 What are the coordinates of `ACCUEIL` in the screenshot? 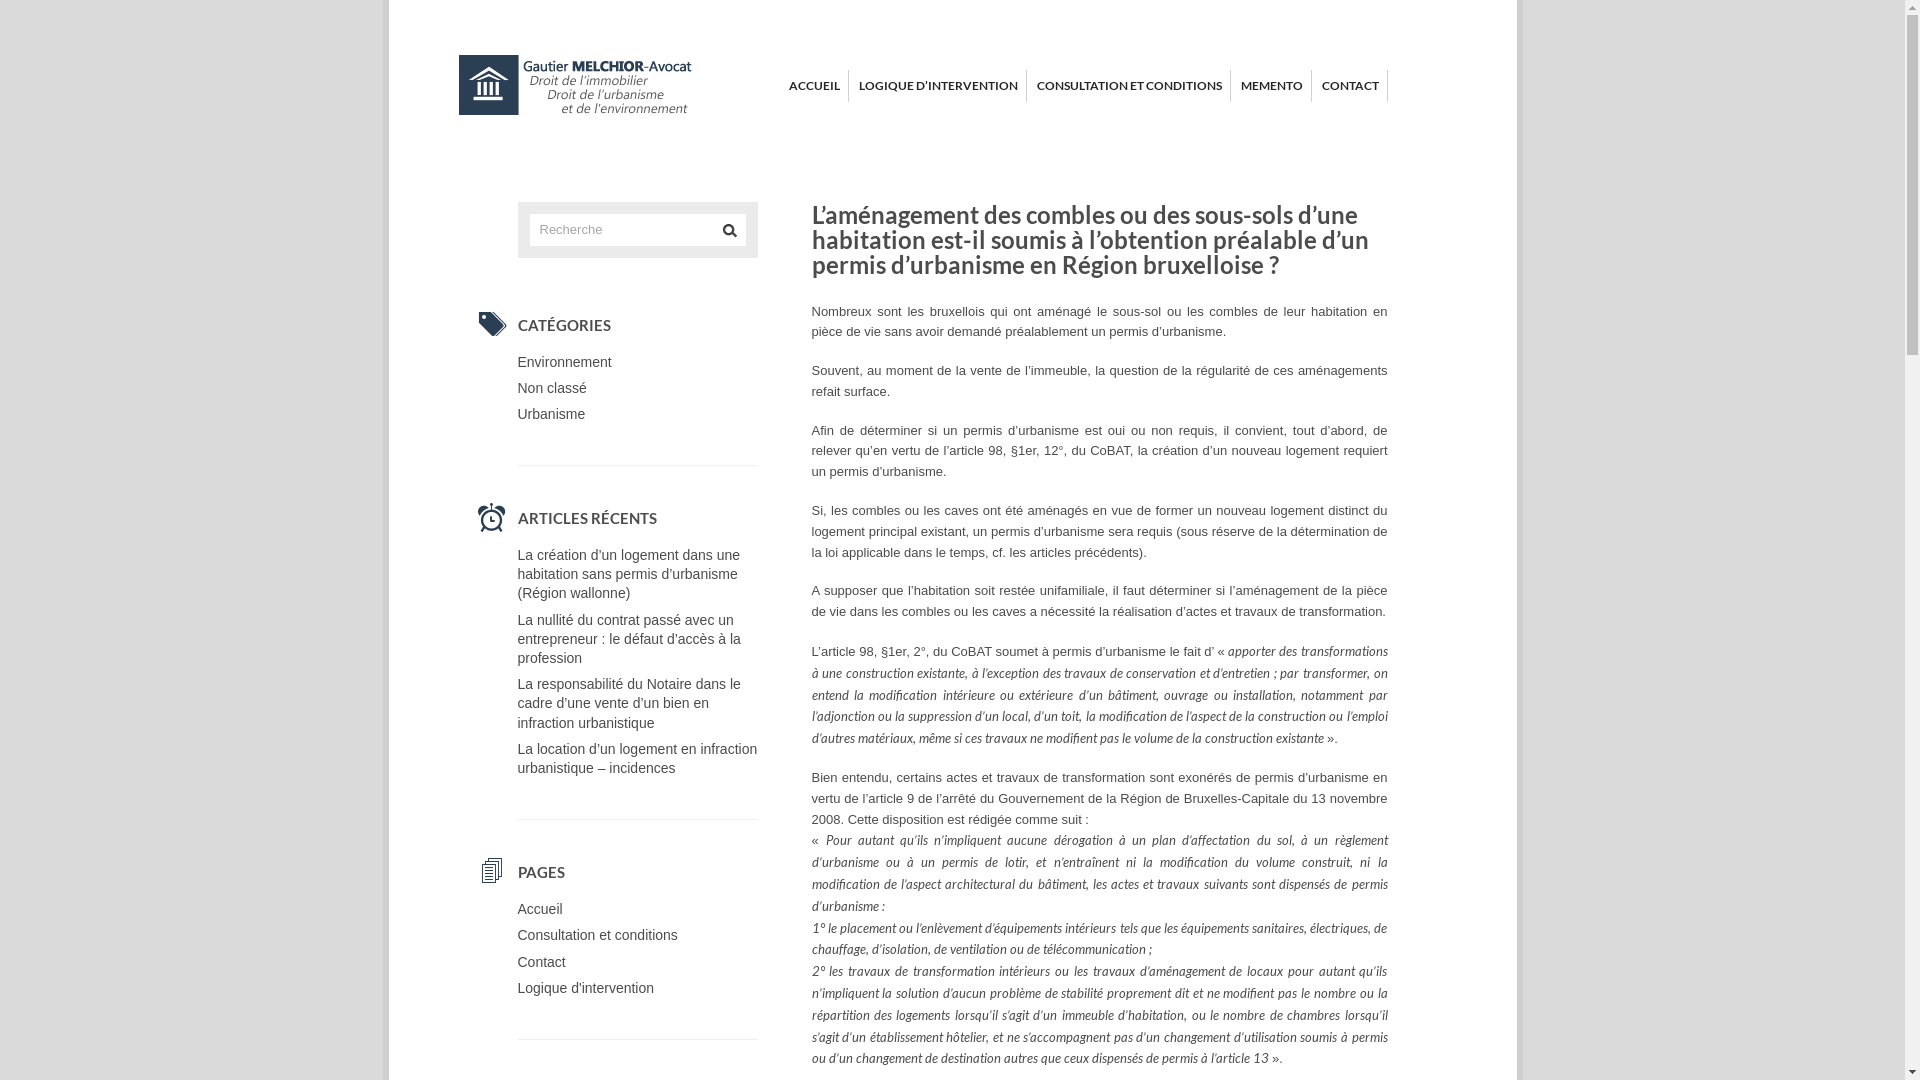 It's located at (814, 86).